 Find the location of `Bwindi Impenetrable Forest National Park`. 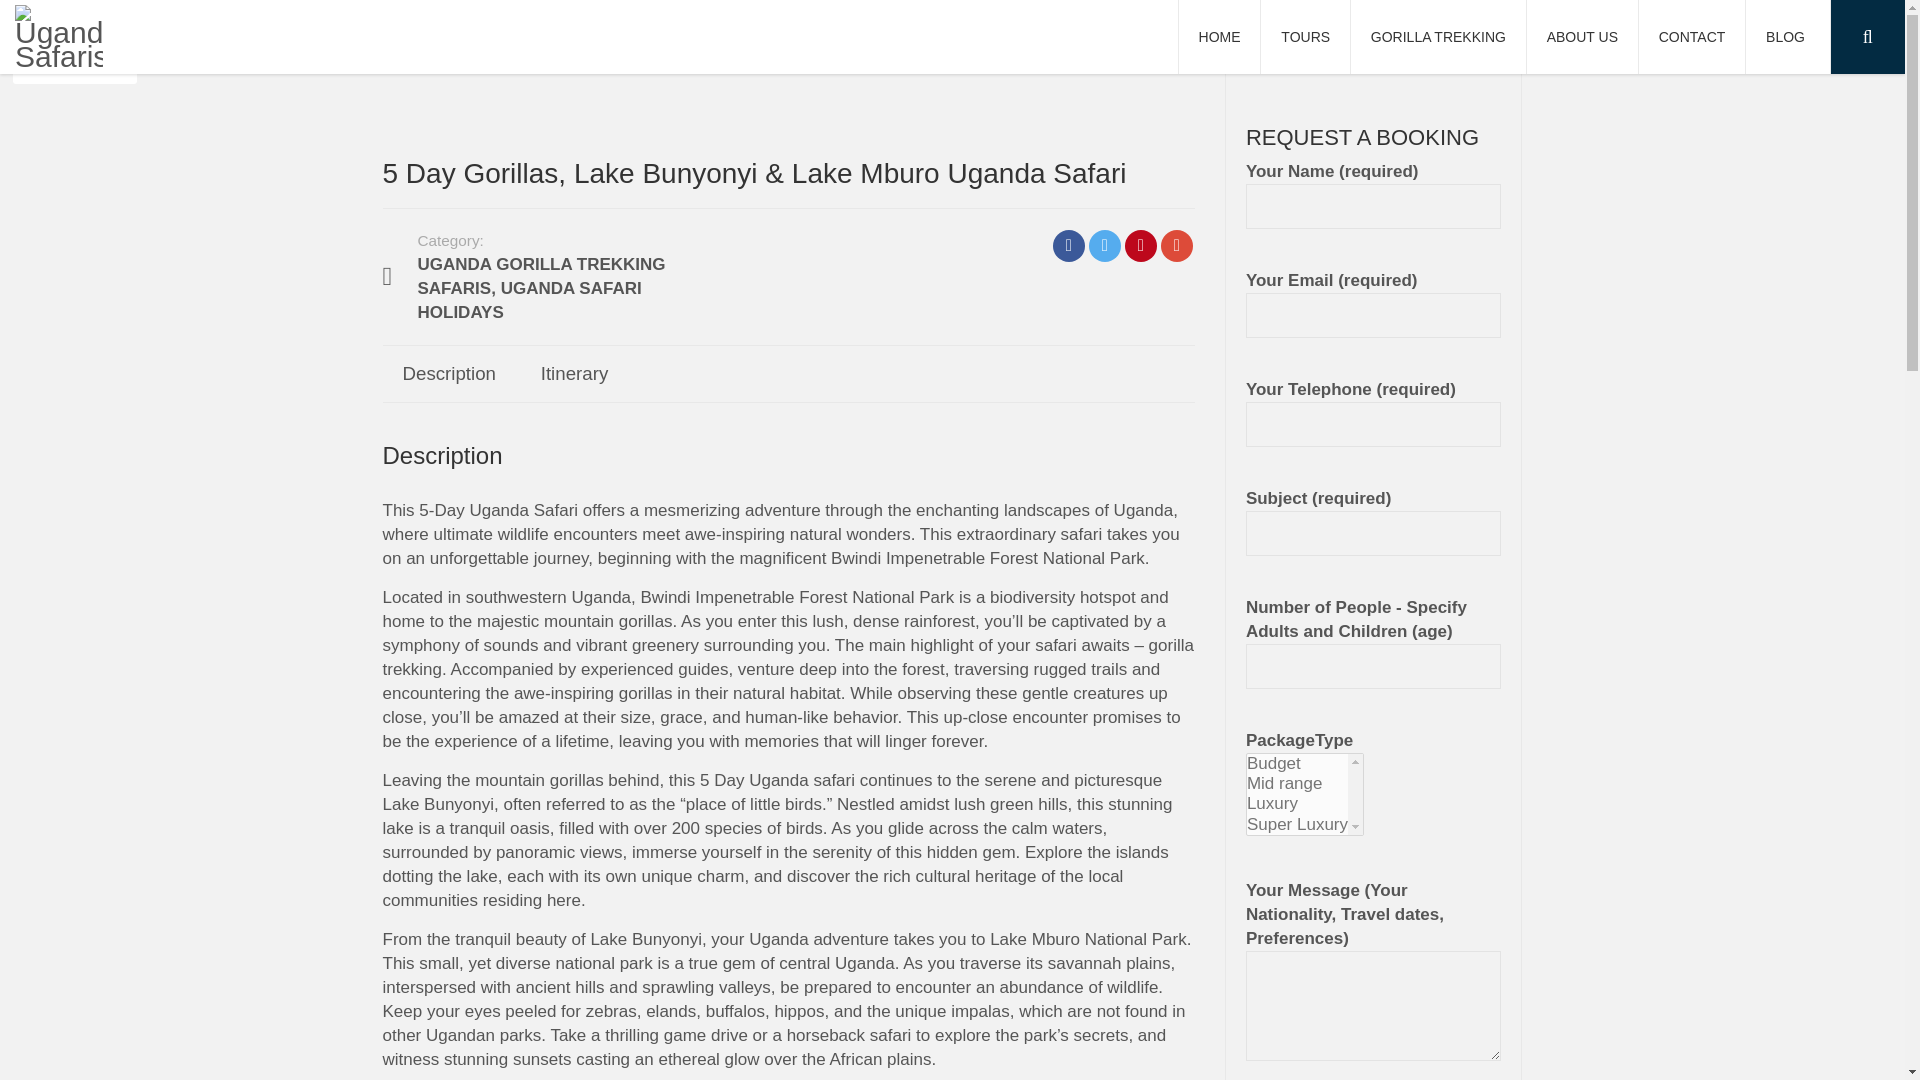

Bwindi Impenetrable Forest National Park is located at coordinates (798, 596).